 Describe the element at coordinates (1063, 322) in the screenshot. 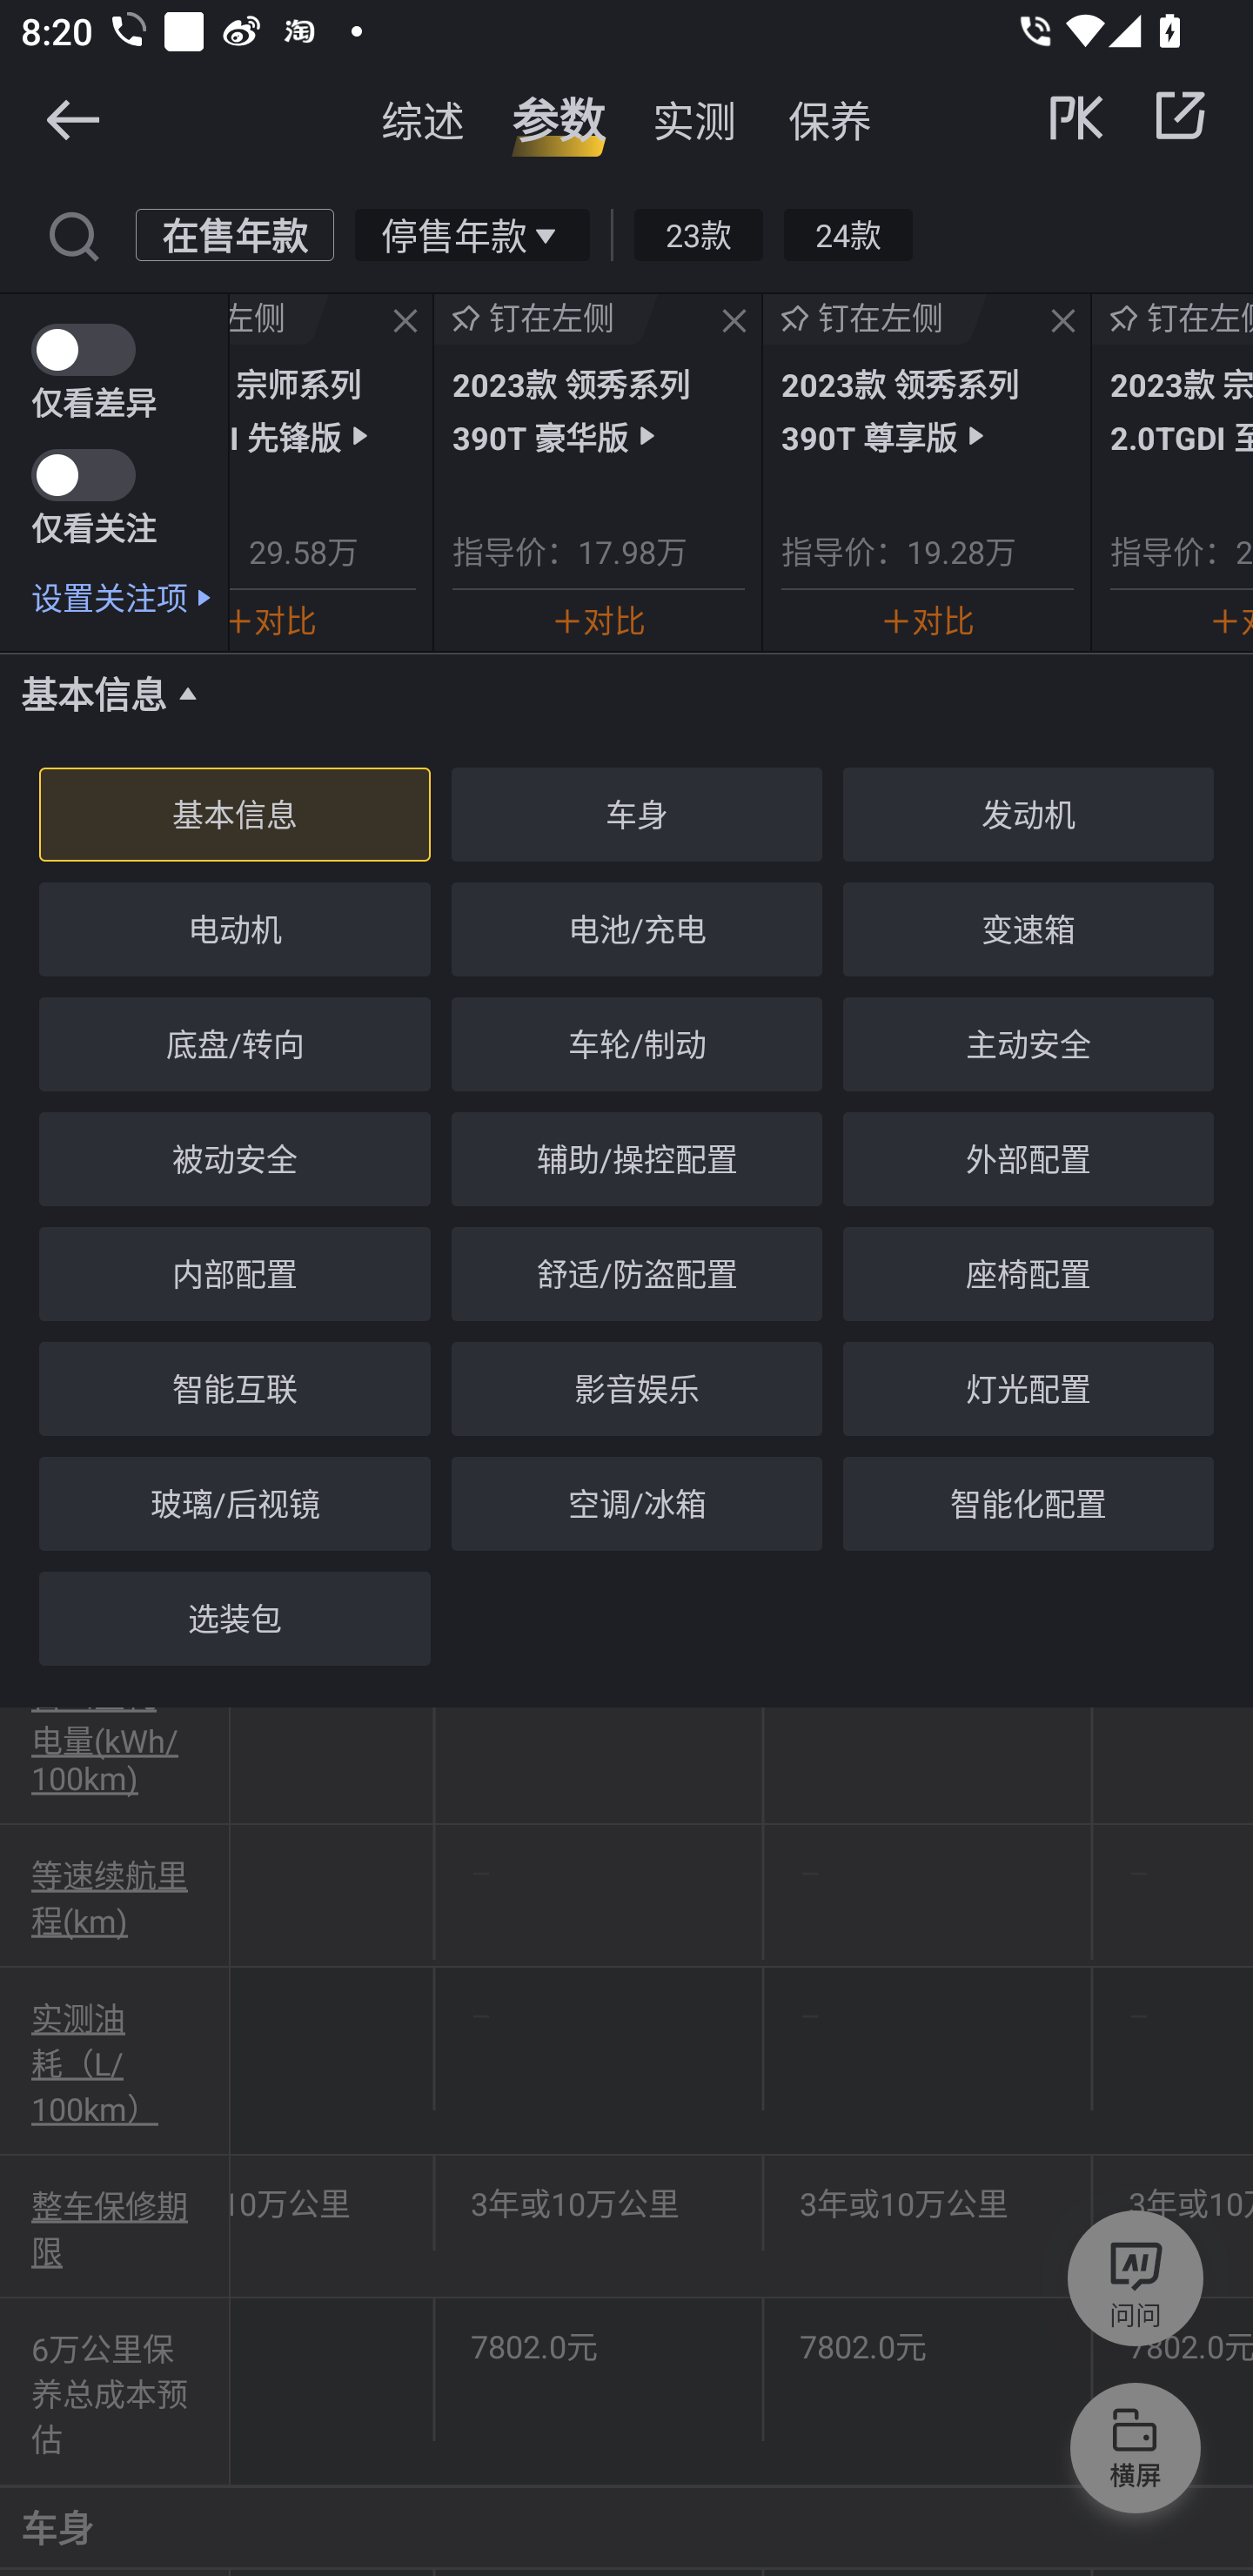

I see `` at that location.